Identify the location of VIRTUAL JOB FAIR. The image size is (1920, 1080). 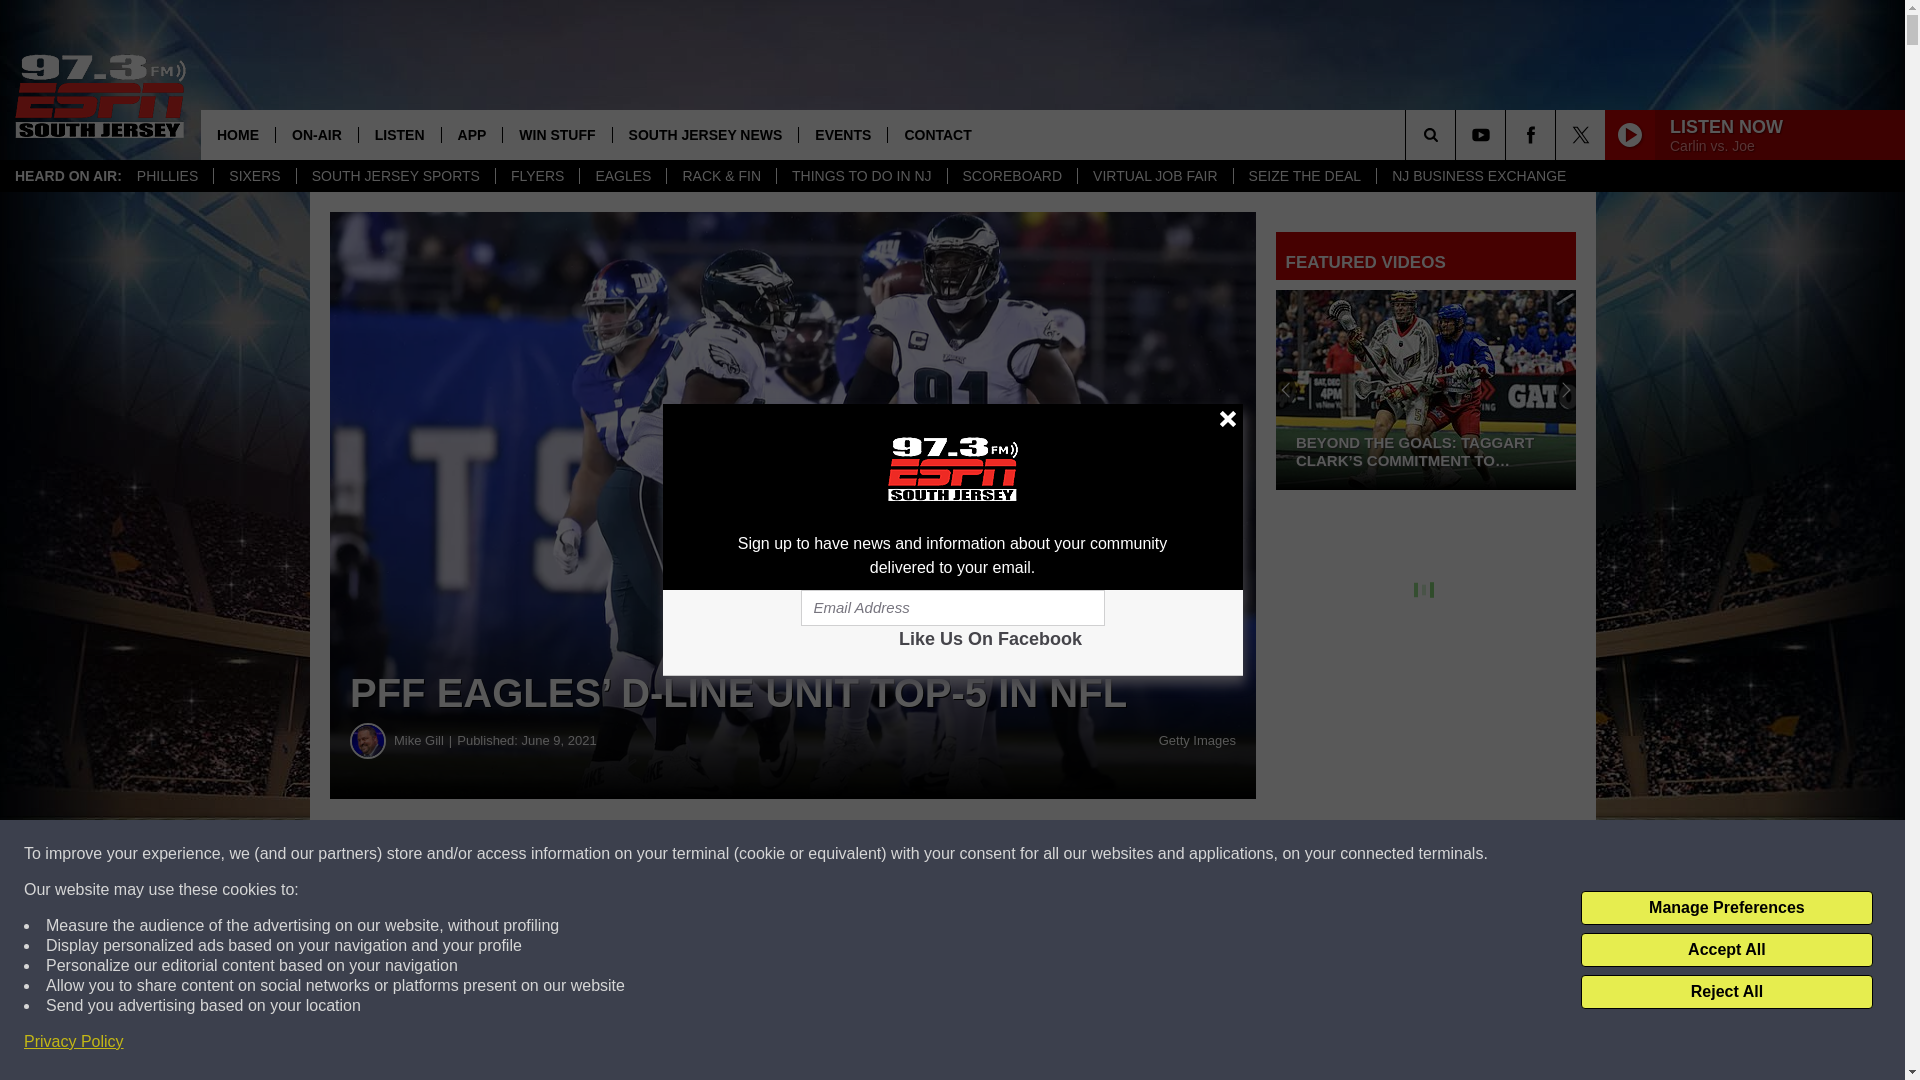
(1154, 176).